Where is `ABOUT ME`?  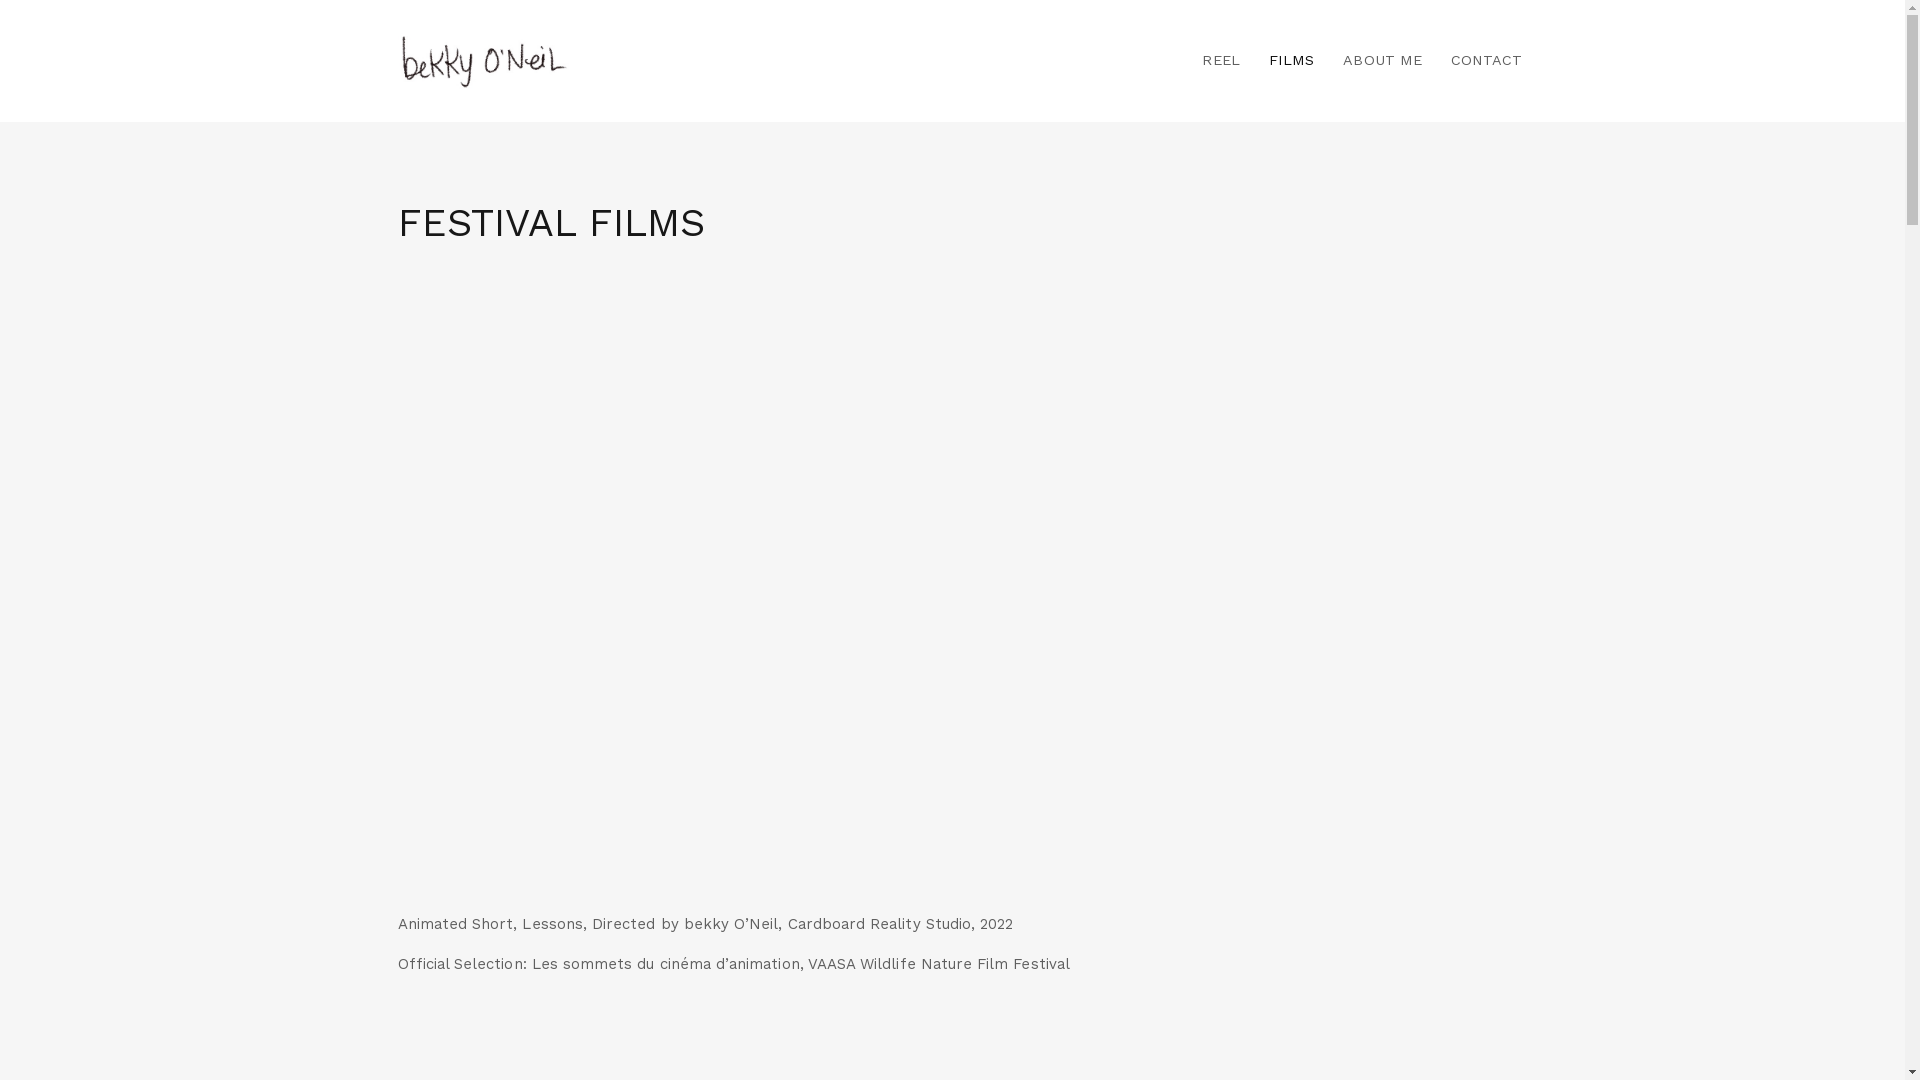 ABOUT ME is located at coordinates (1383, 61).